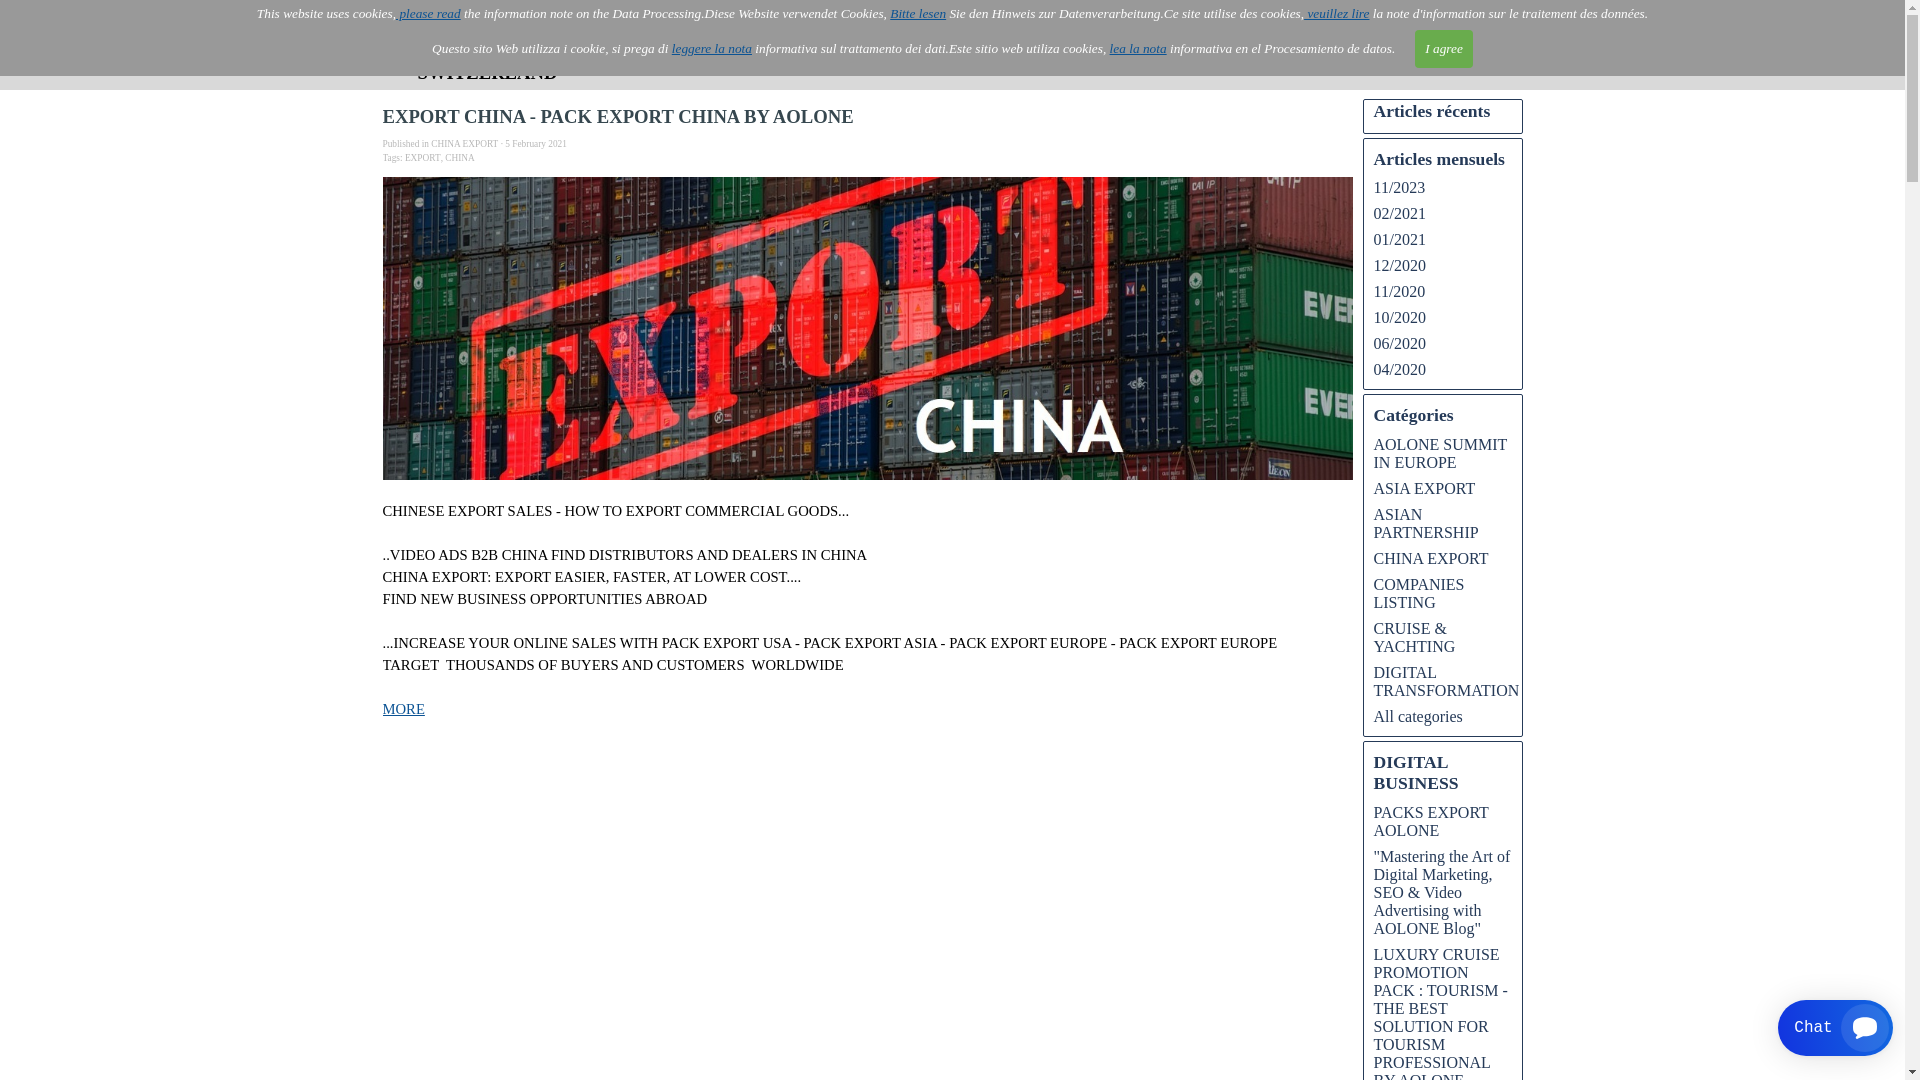 The width and height of the screenshot is (1920, 1080). What do you see at coordinates (1425, 488) in the screenshot?
I see `ASIA EXPORT` at bounding box center [1425, 488].